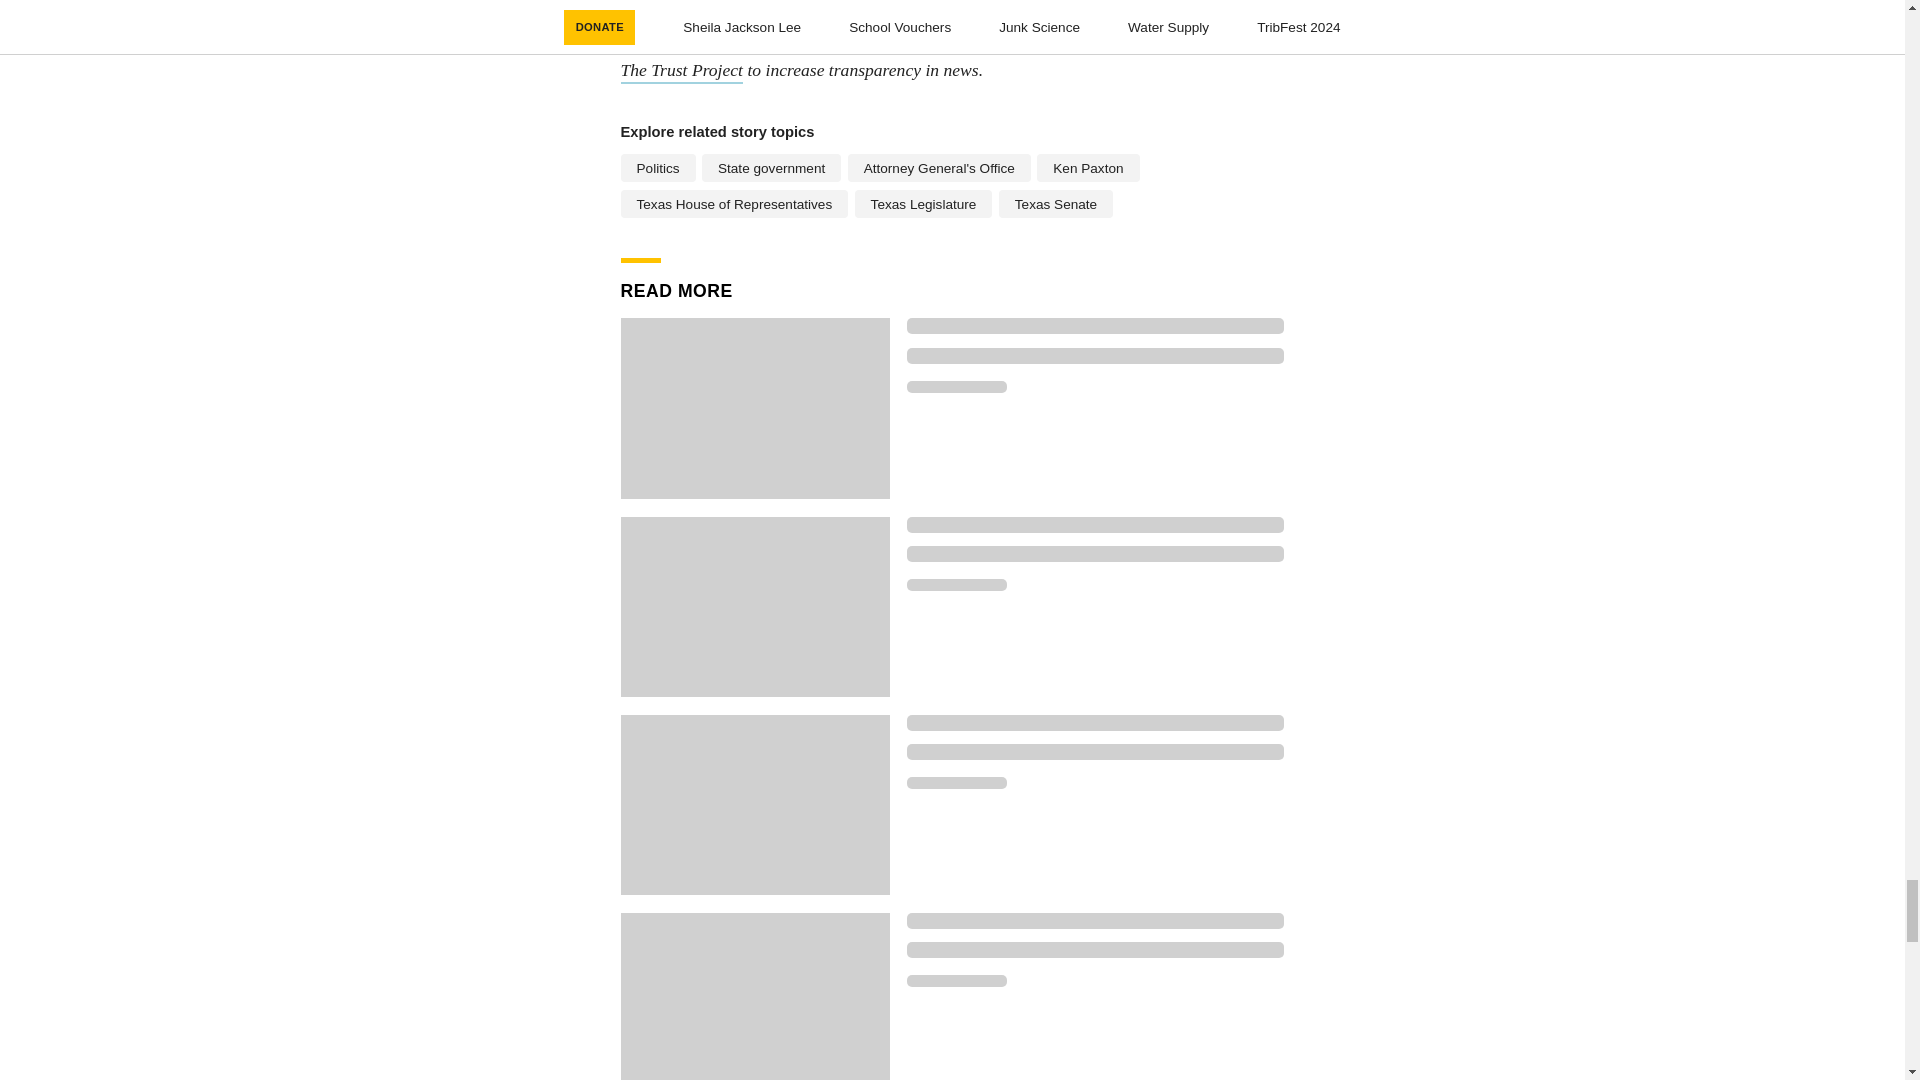 The height and width of the screenshot is (1080, 1920). I want to click on Loading indicator, so click(956, 981).